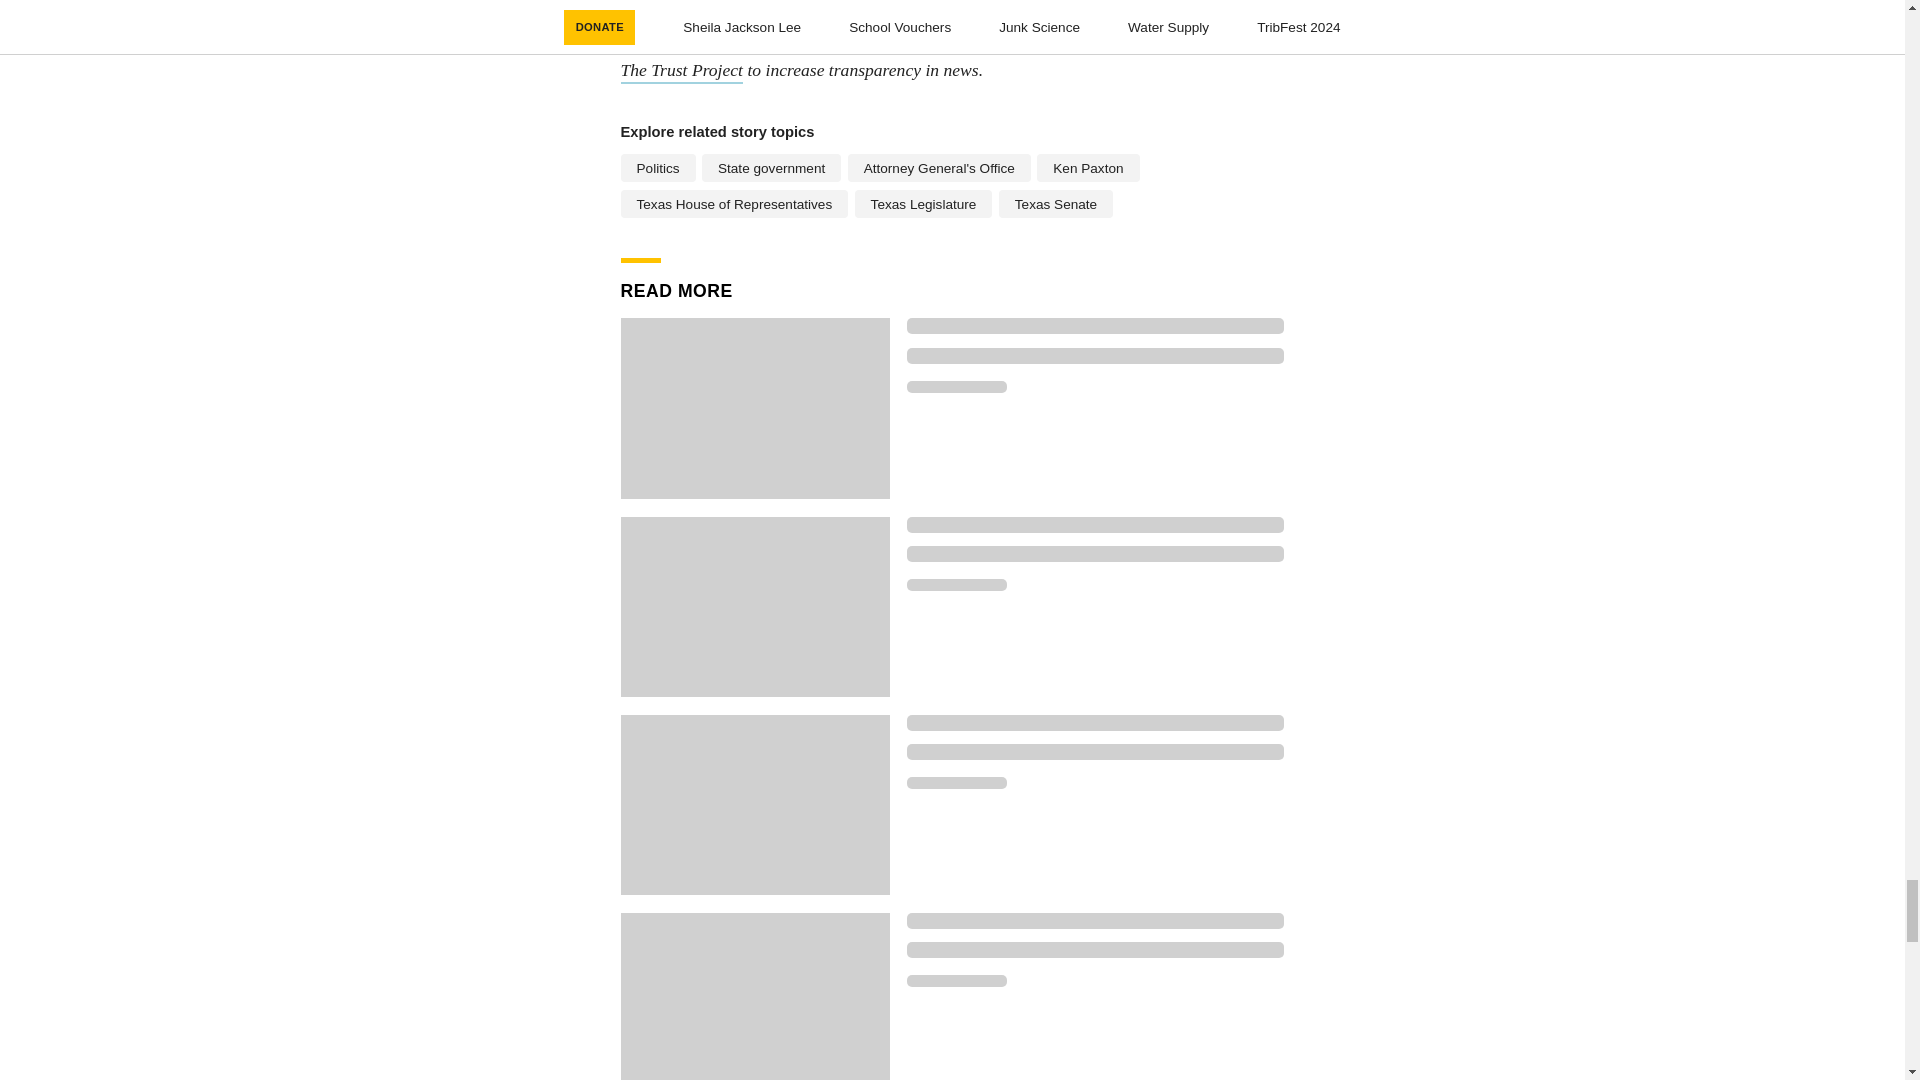 The height and width of the screenshot is (1080, 1920). I want to click on Loading indicator, so click(956, 981).